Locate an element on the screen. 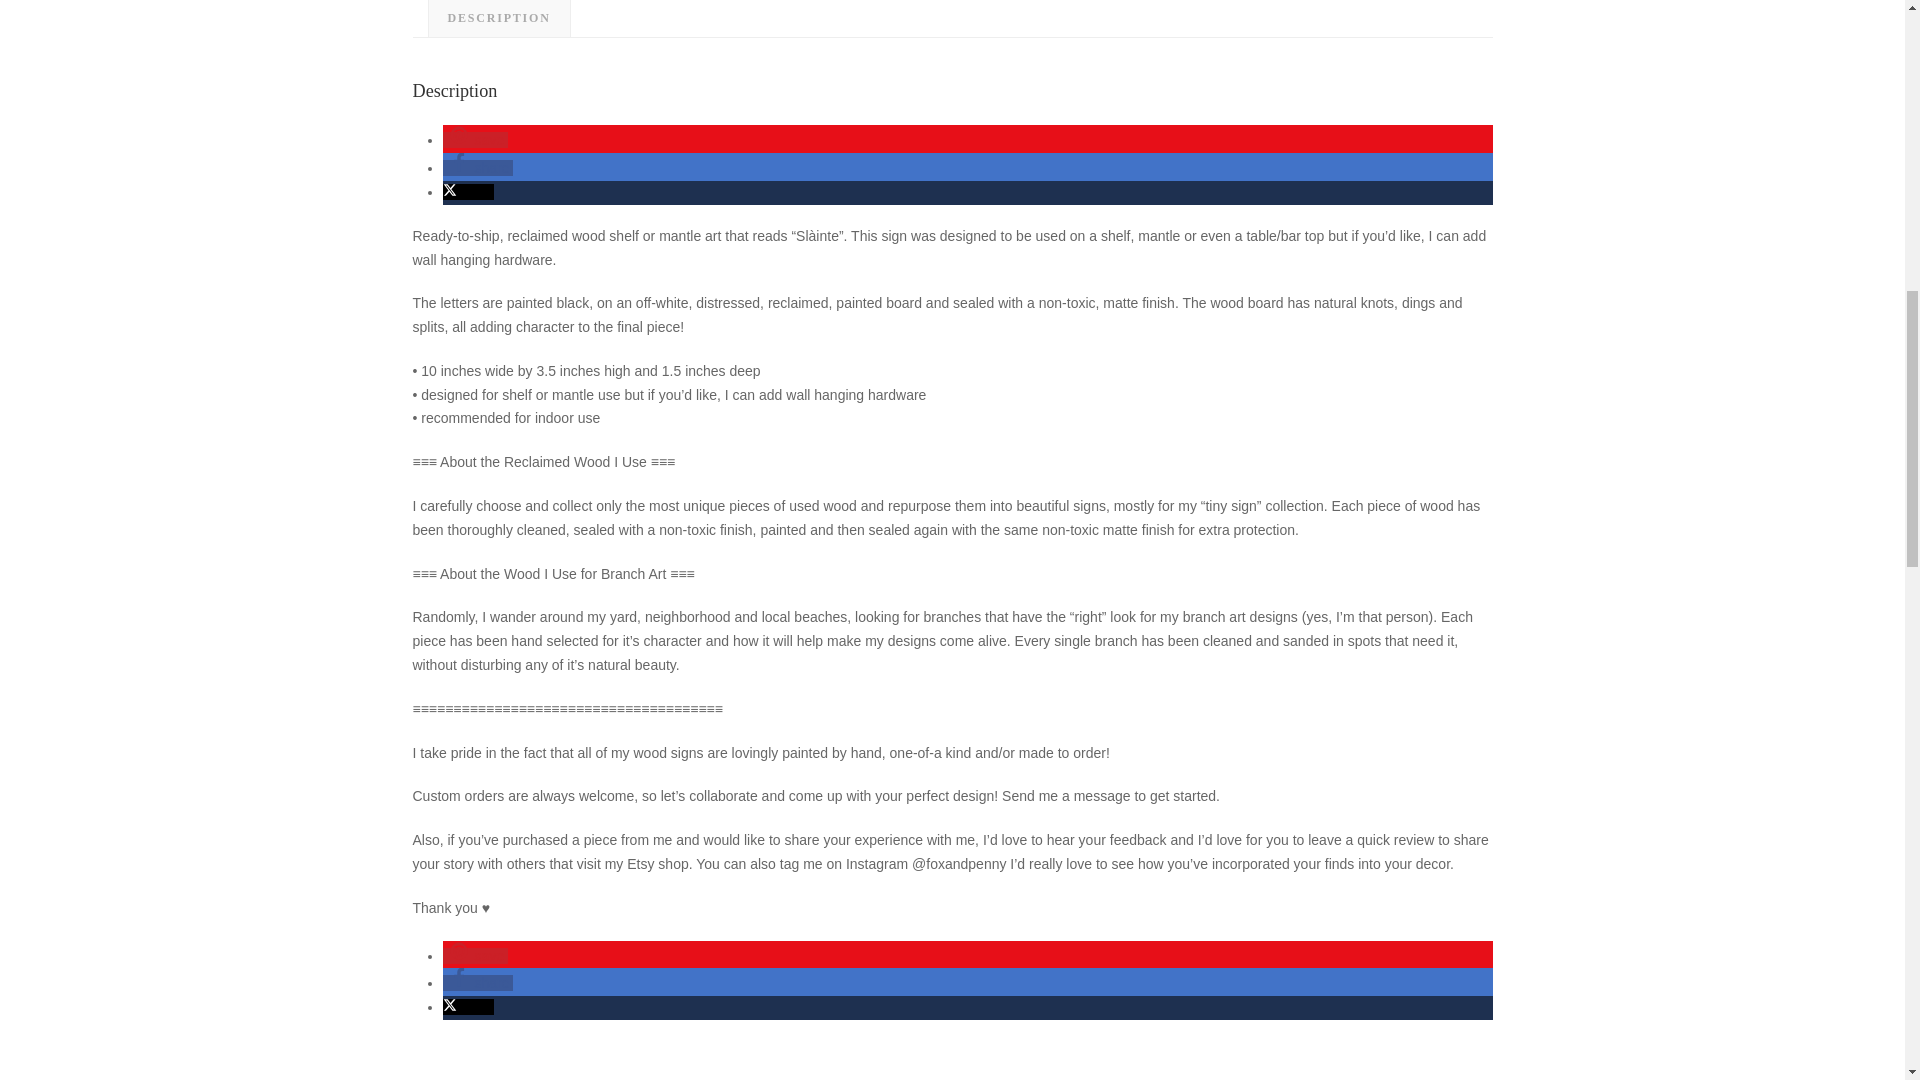  save  is located at coordinates (474, 139).